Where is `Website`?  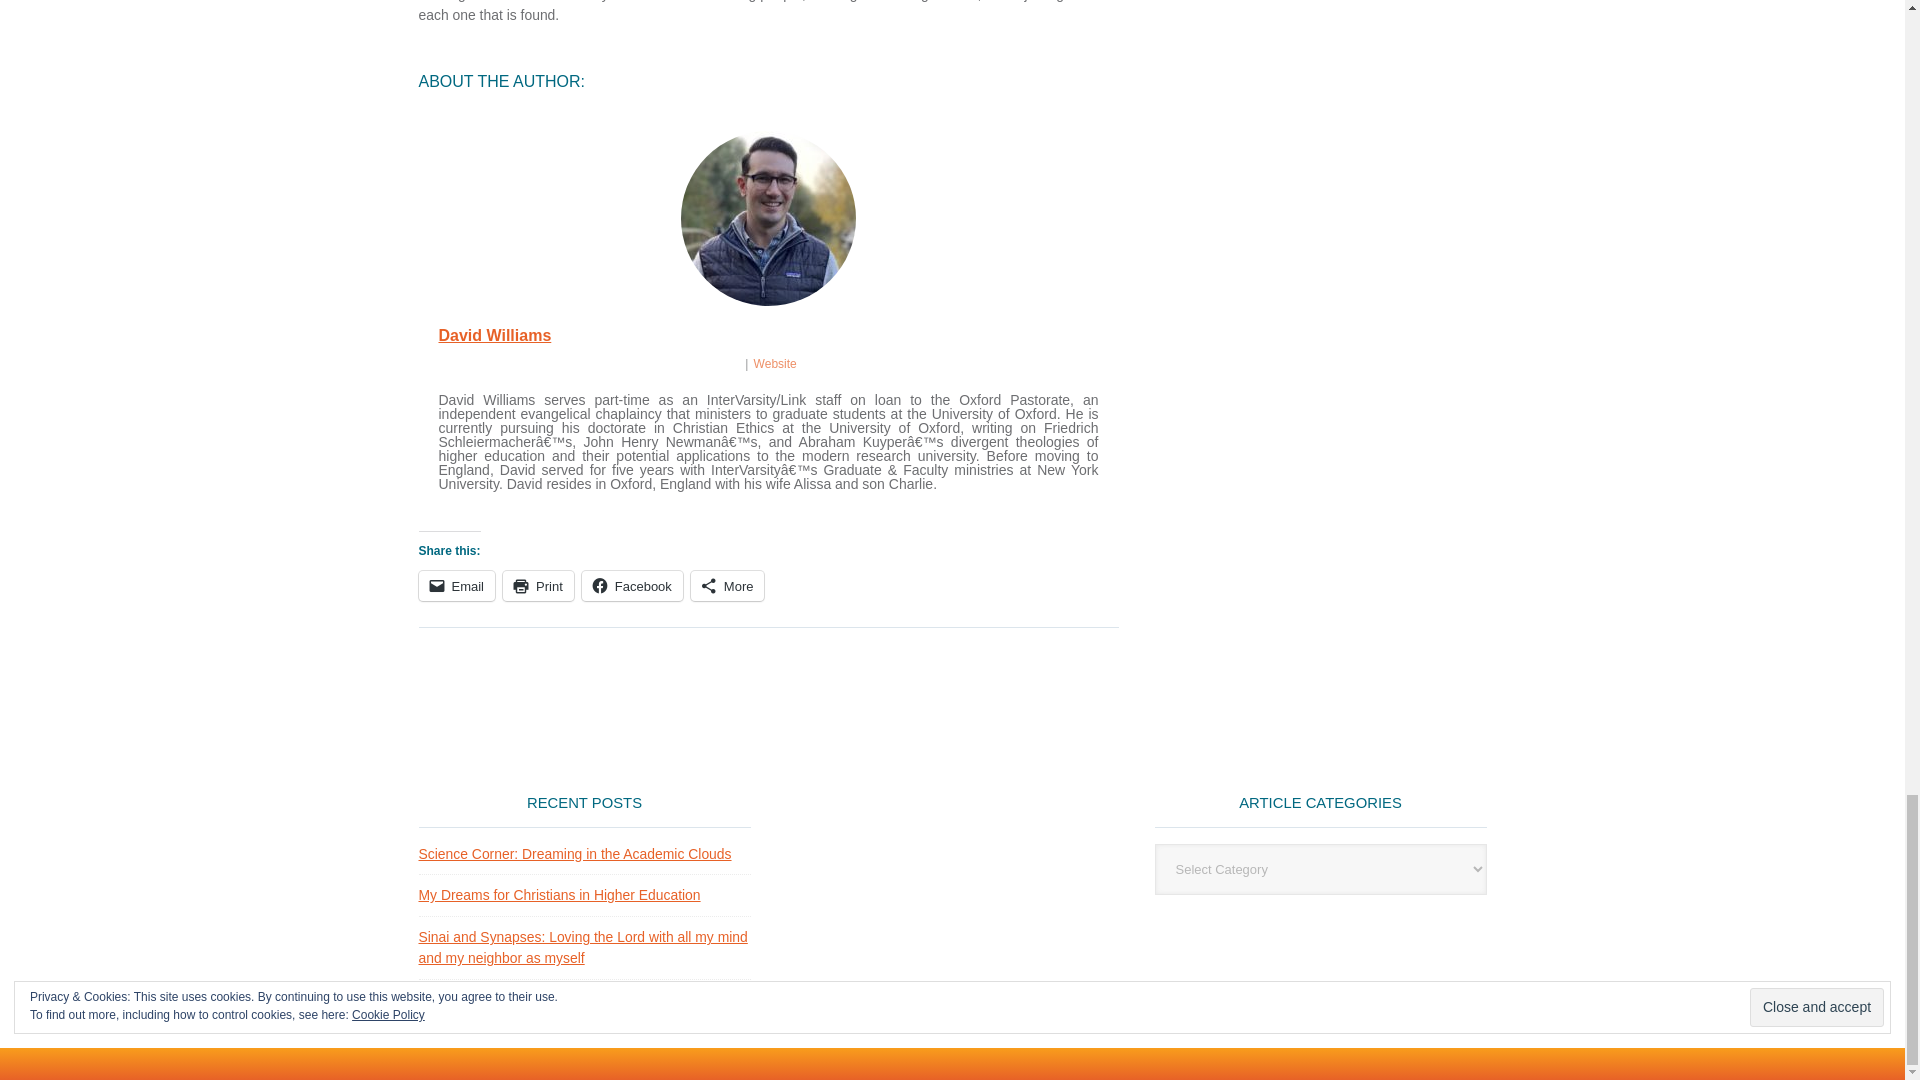
Website is located at coordinates (775, 364).